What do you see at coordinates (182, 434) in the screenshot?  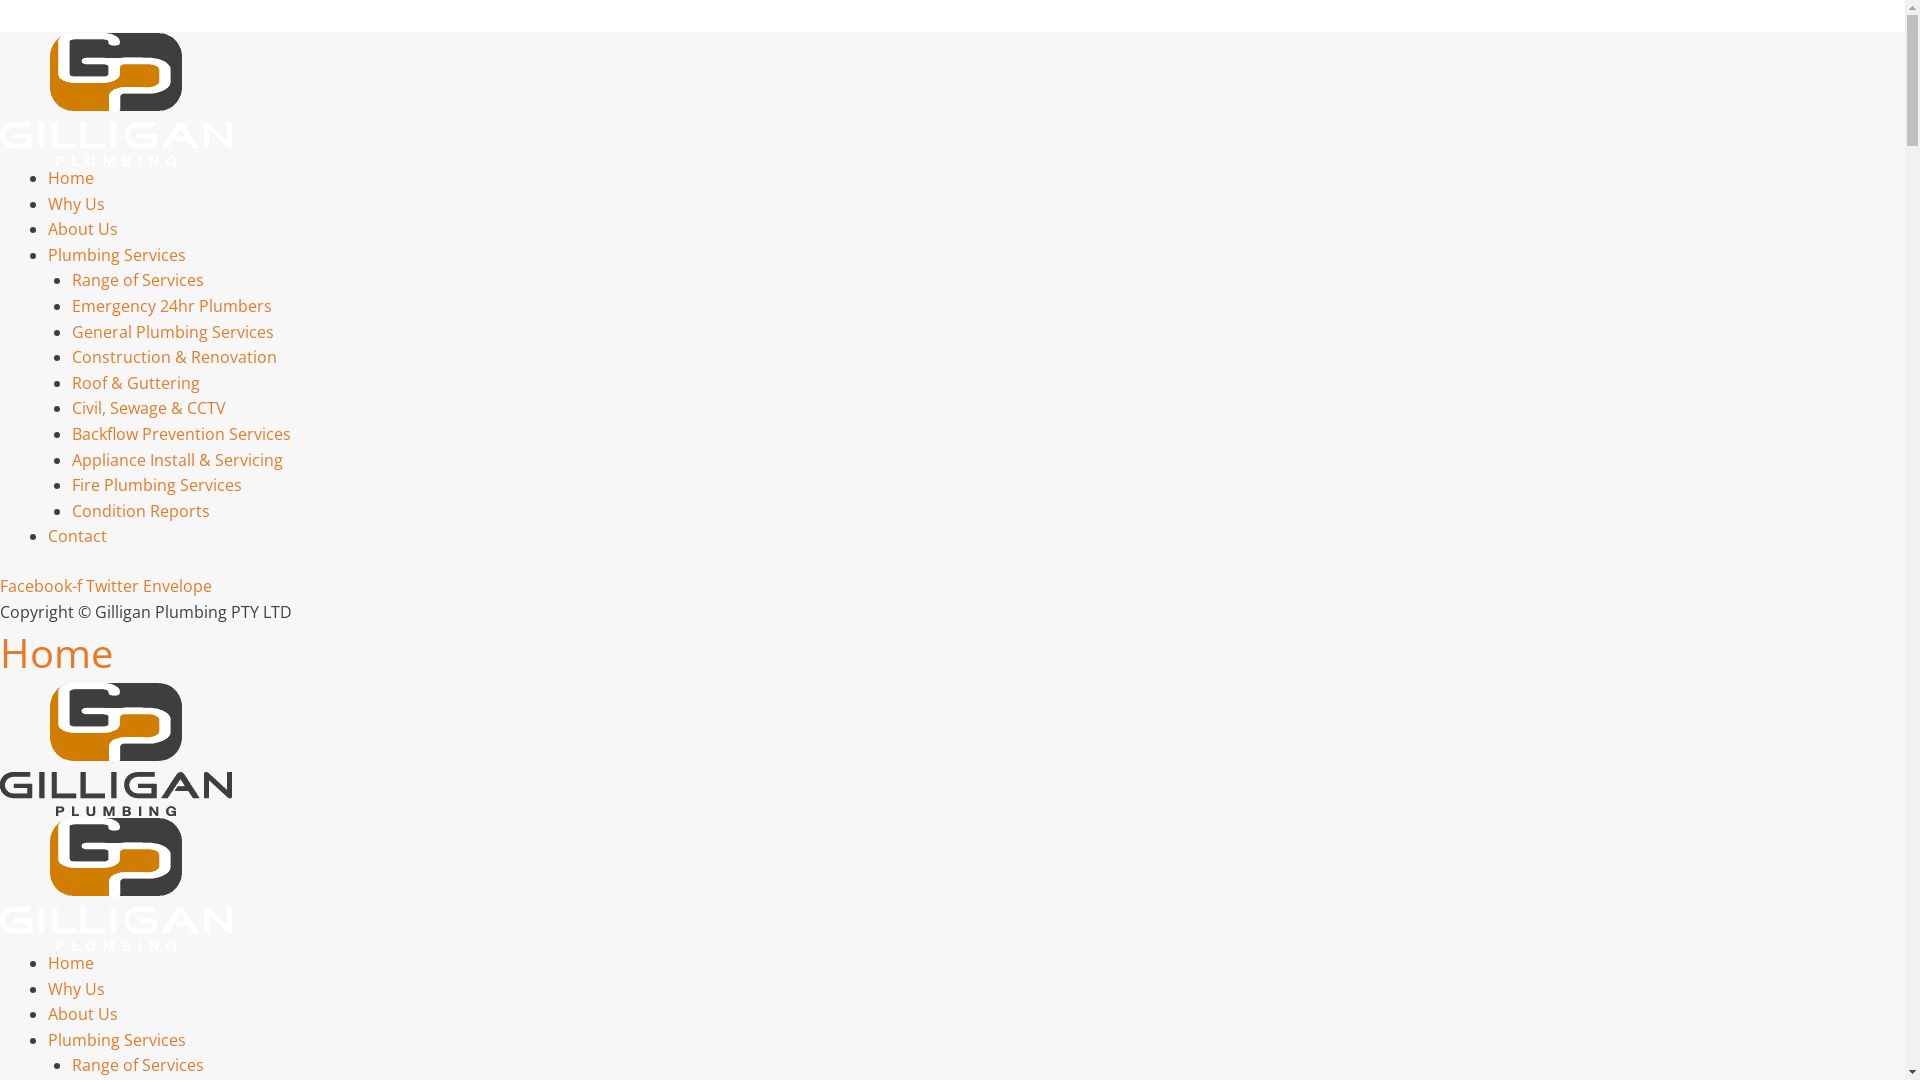 I see `Backflow Prevention Services` at bounding box center [182, 434].